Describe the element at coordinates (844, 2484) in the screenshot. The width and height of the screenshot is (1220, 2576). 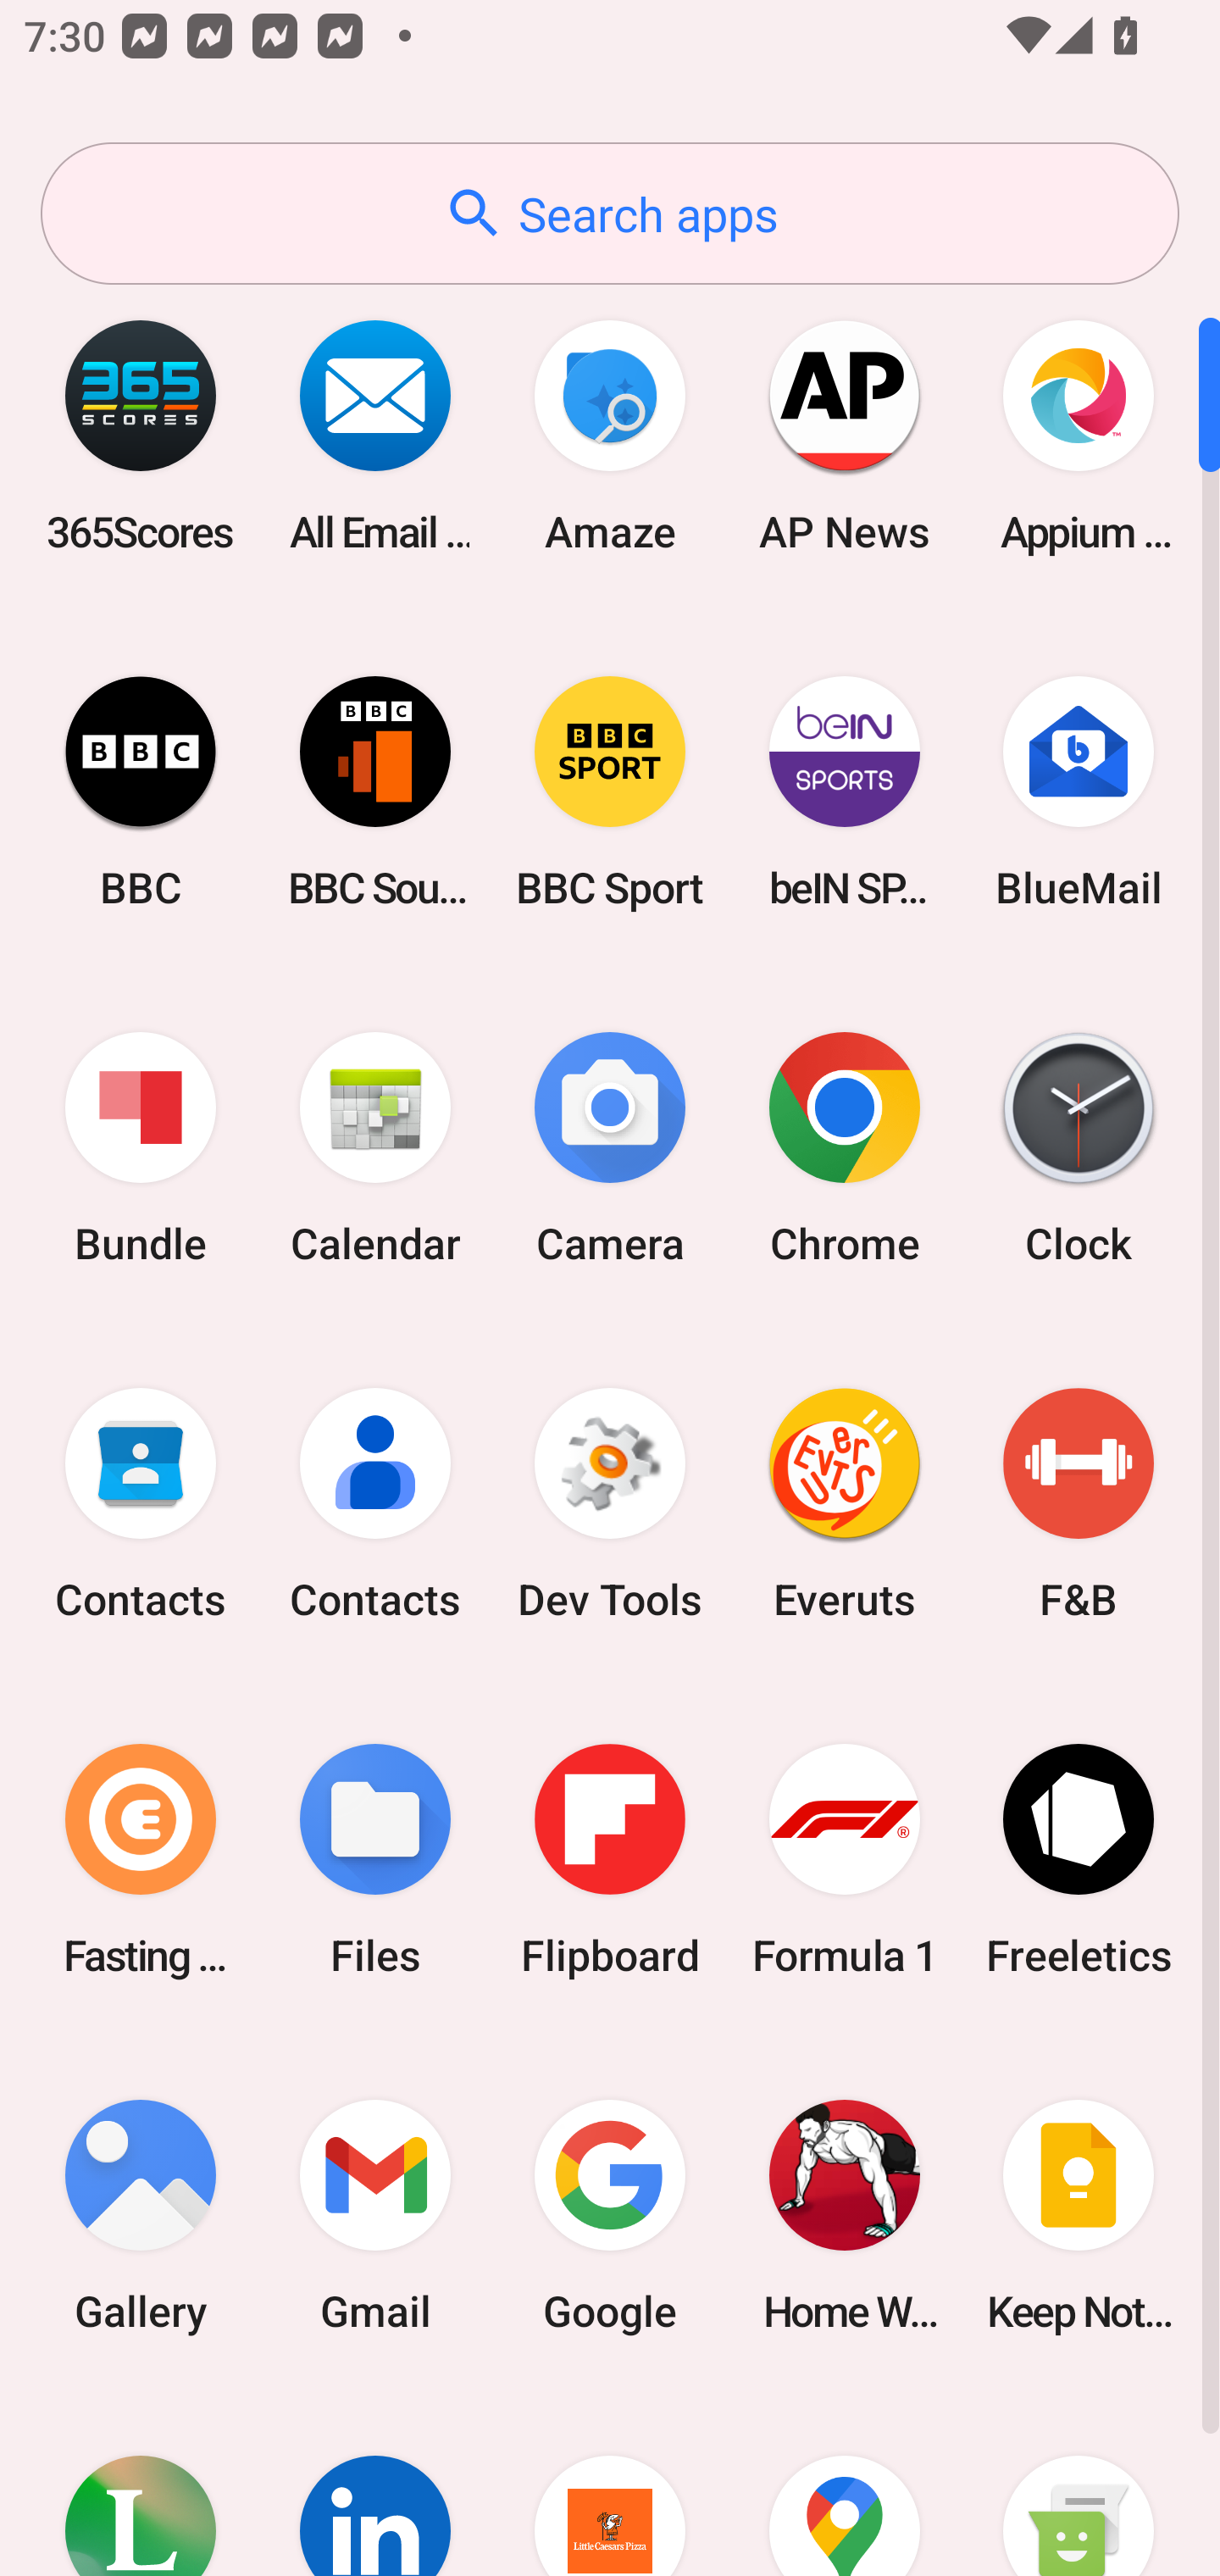
I see `Maps` at that location.